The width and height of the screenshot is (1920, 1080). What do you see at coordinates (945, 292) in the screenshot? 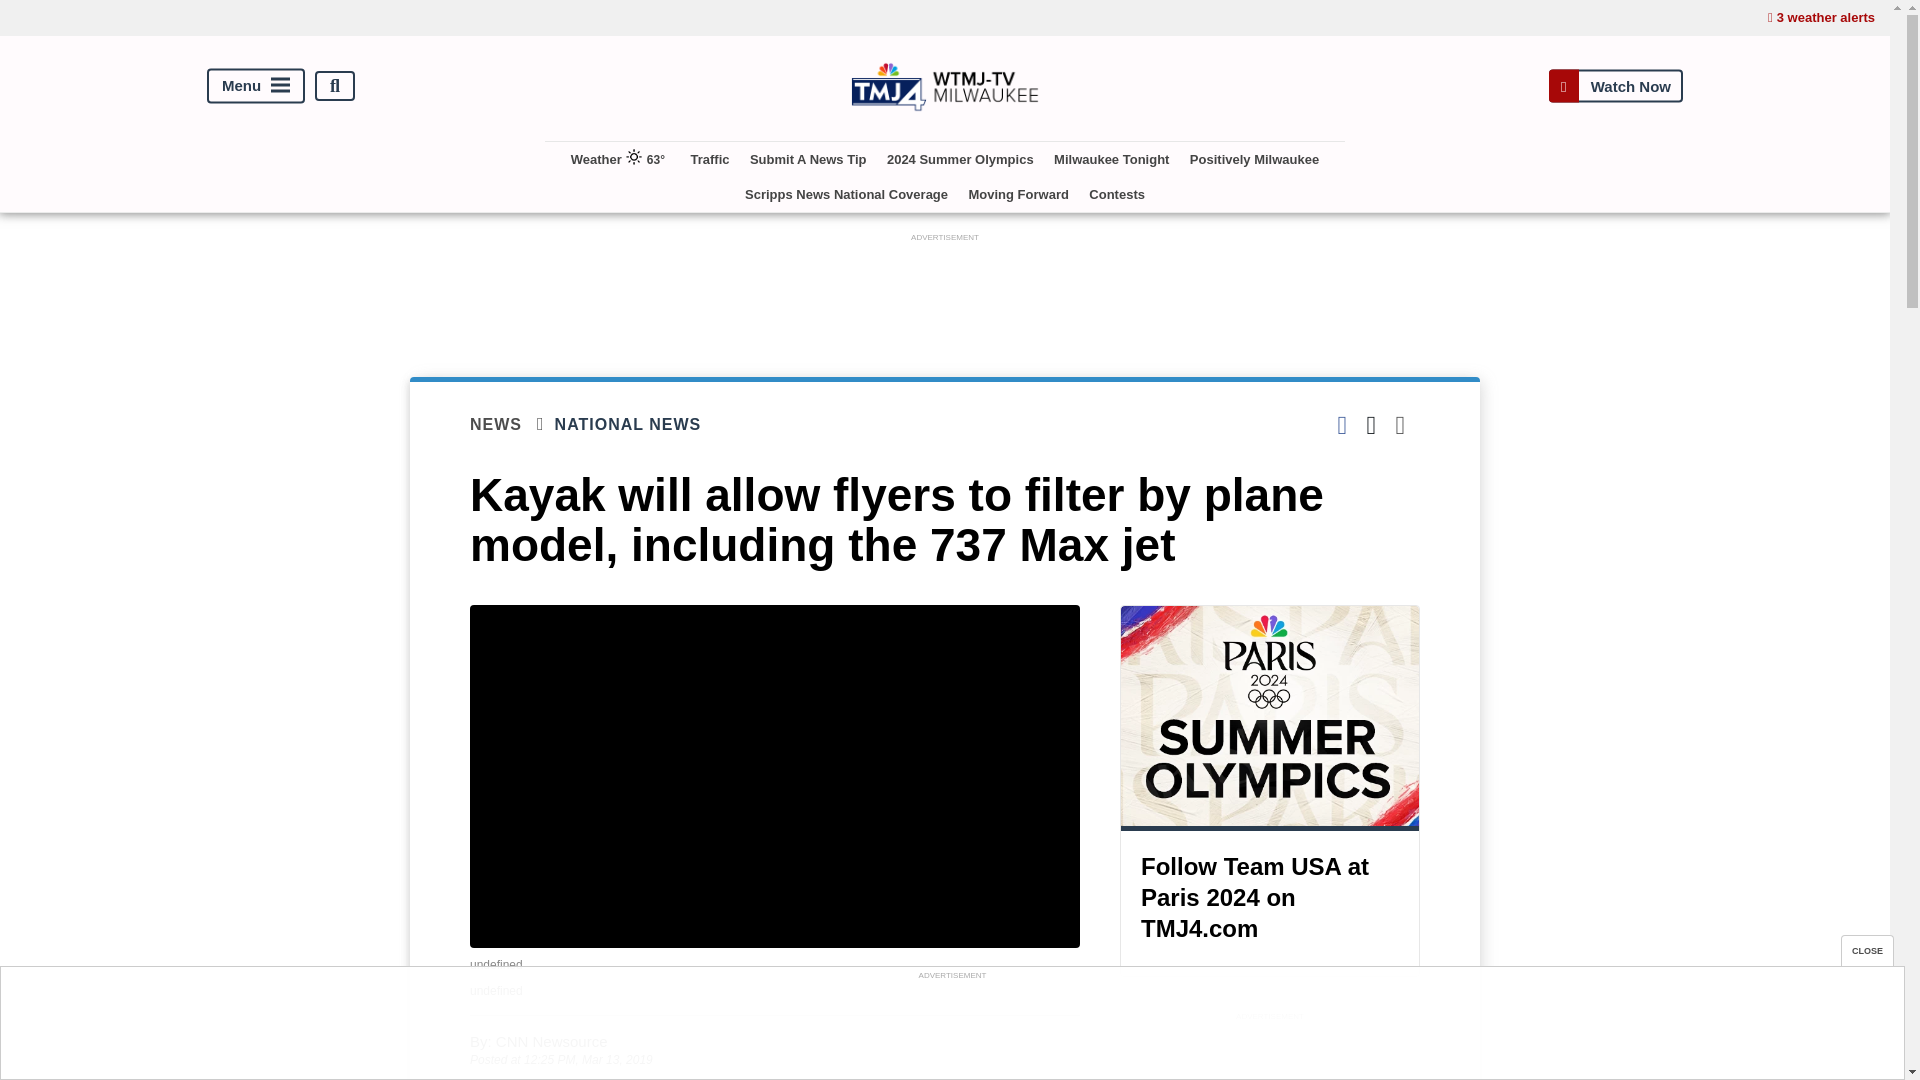
I see `3rd party ad content` at bounding box center [945, 292].